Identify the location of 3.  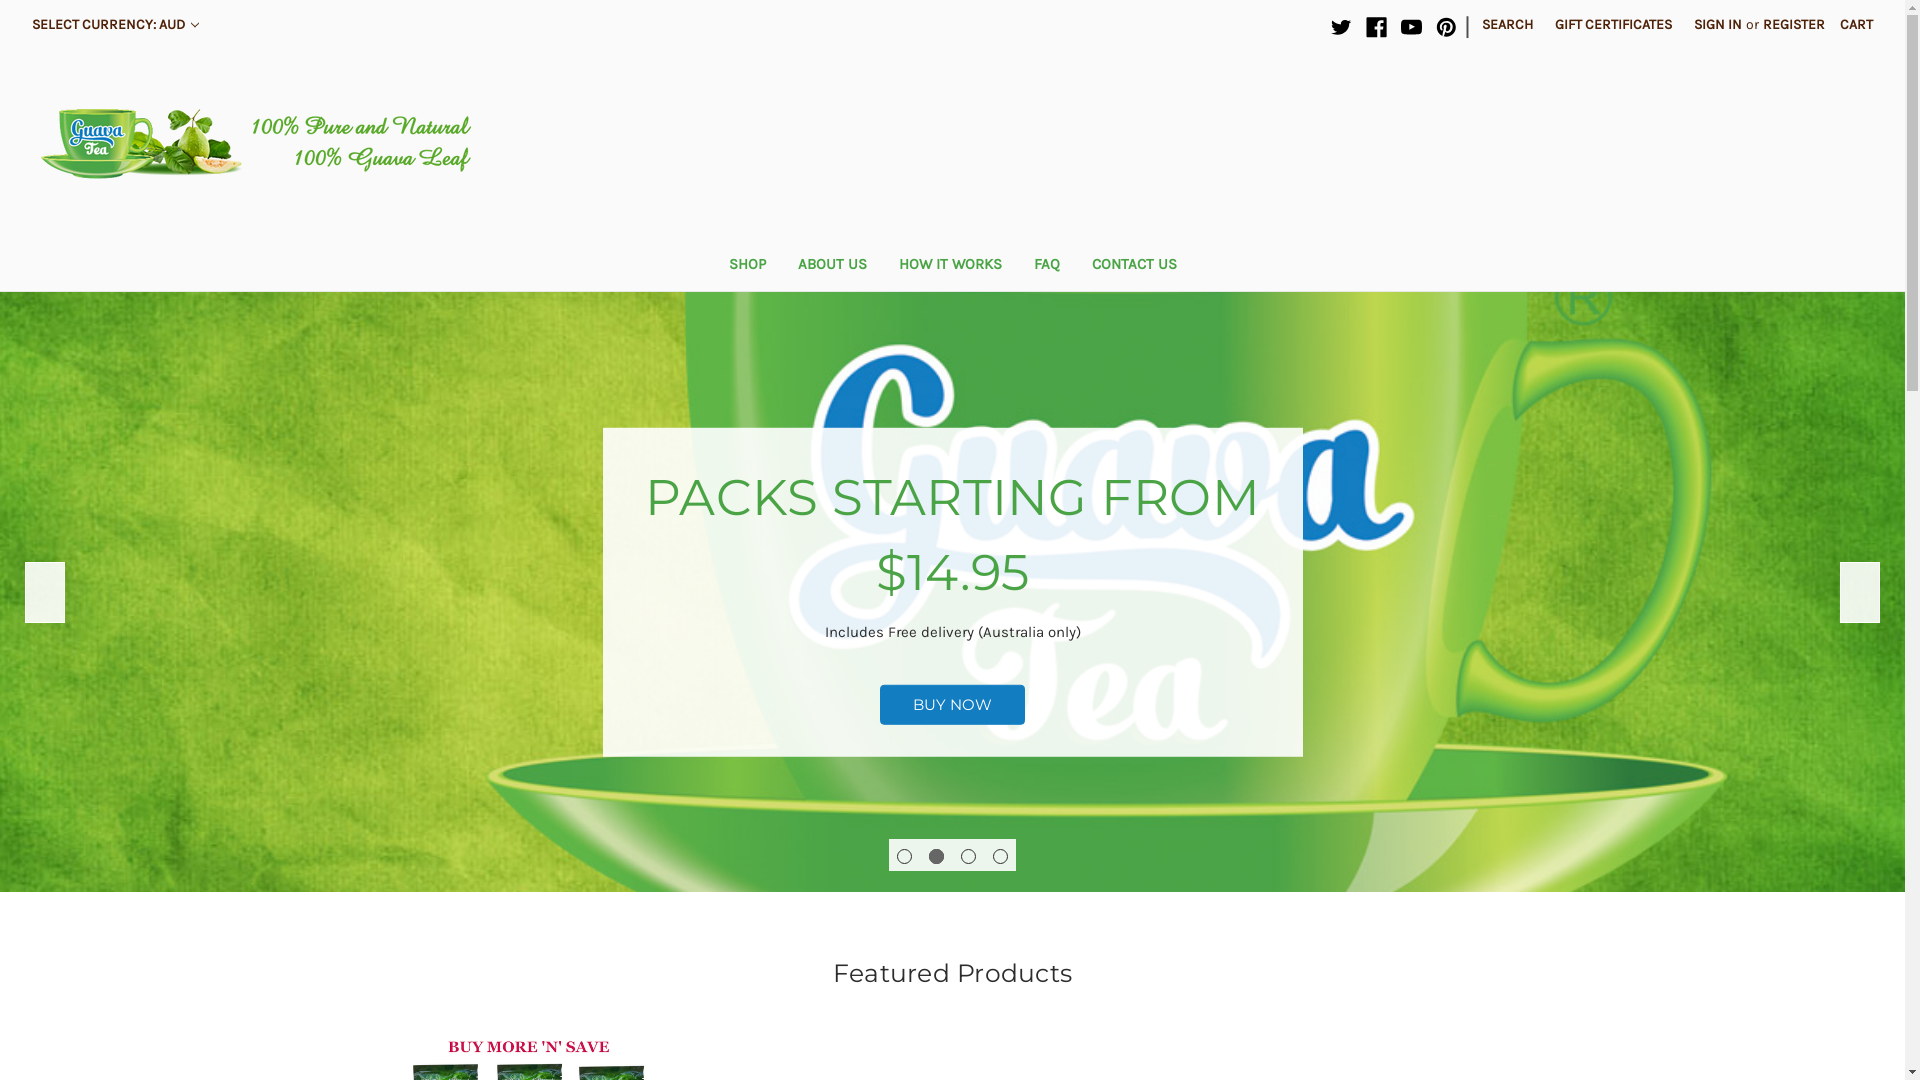
(968, 856).